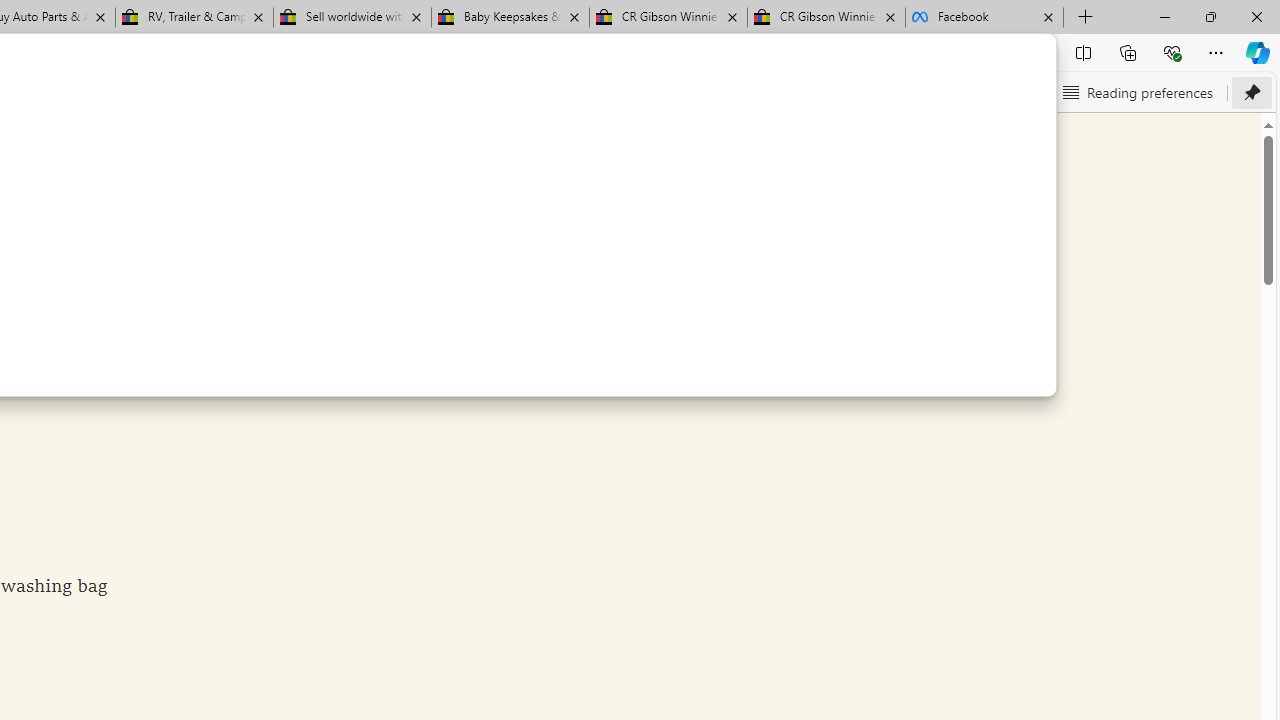 The width and height of the screenshot is (1280, 720). What do you see at coordinates (1252, 92) in the screenshot?
I see `Unpin toolbar` at bounding box center [1252, 92].